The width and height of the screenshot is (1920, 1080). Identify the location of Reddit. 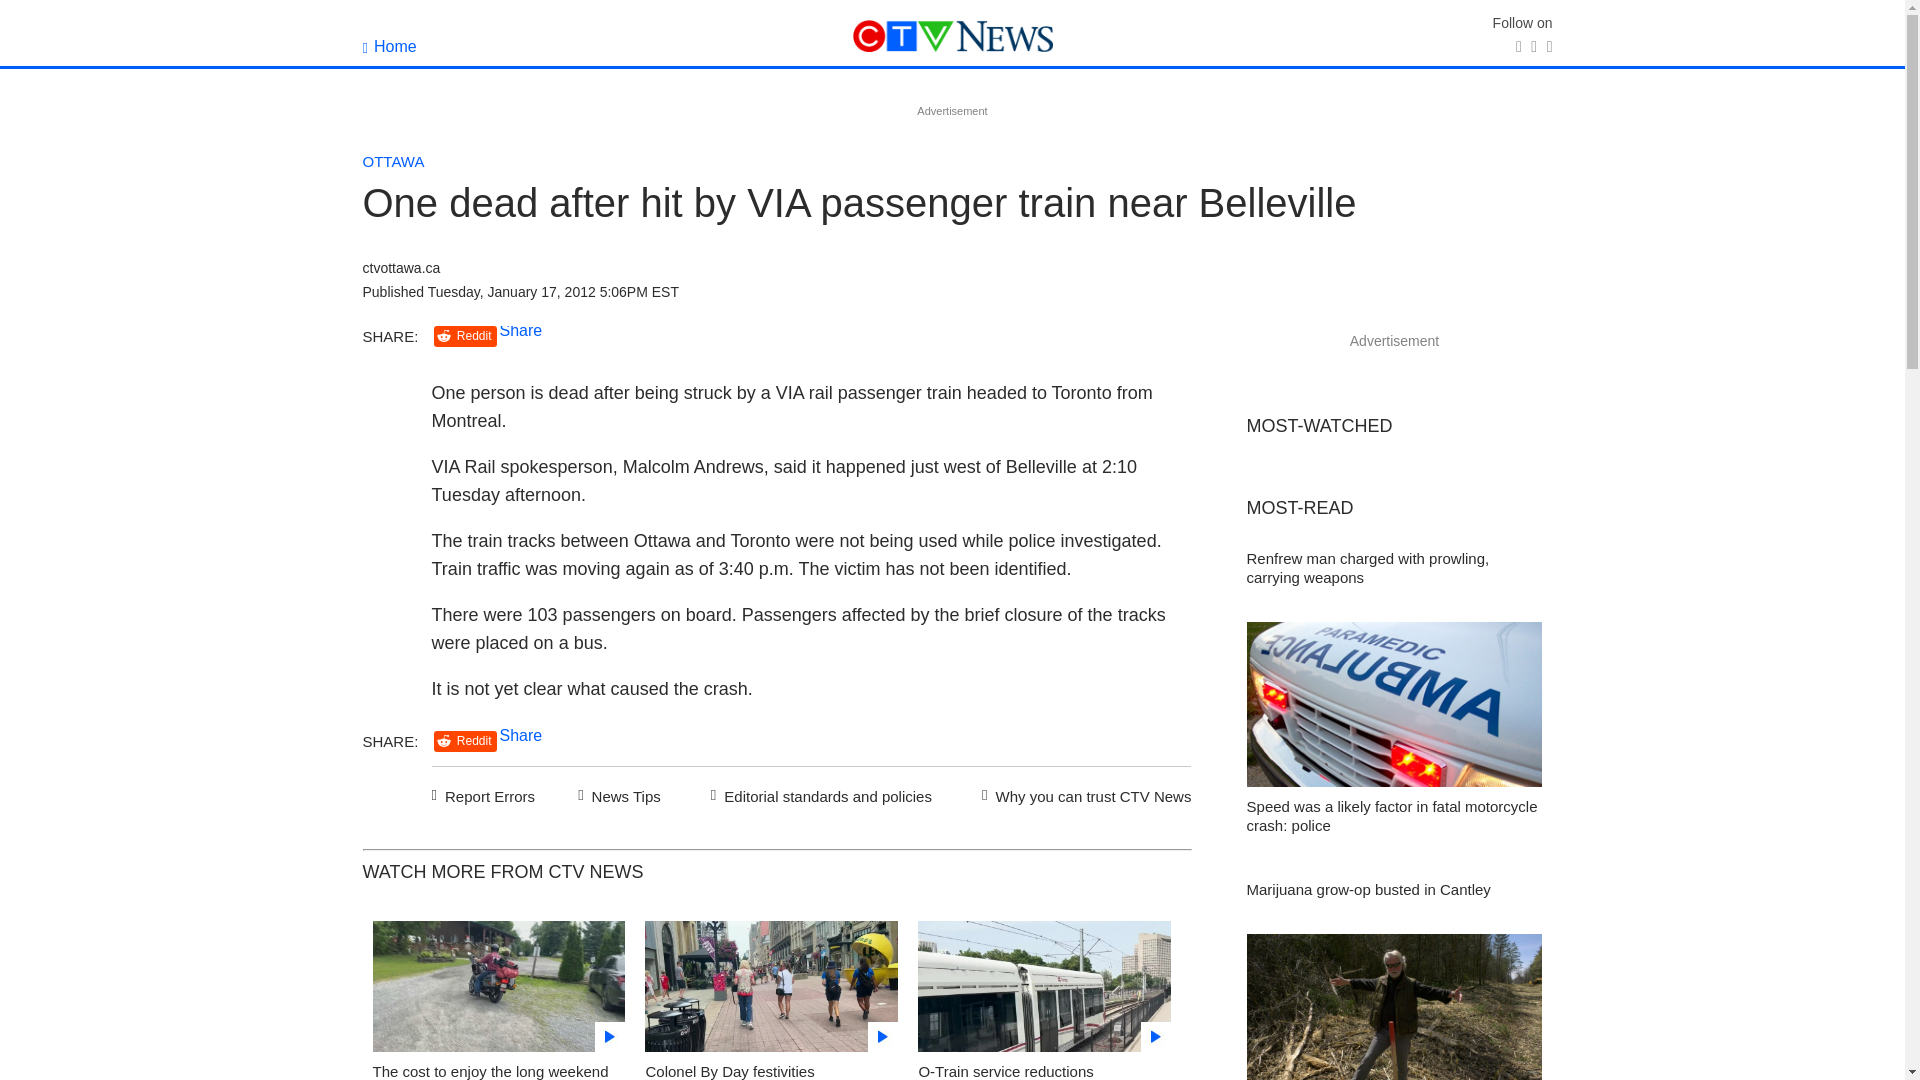
(465, 336).